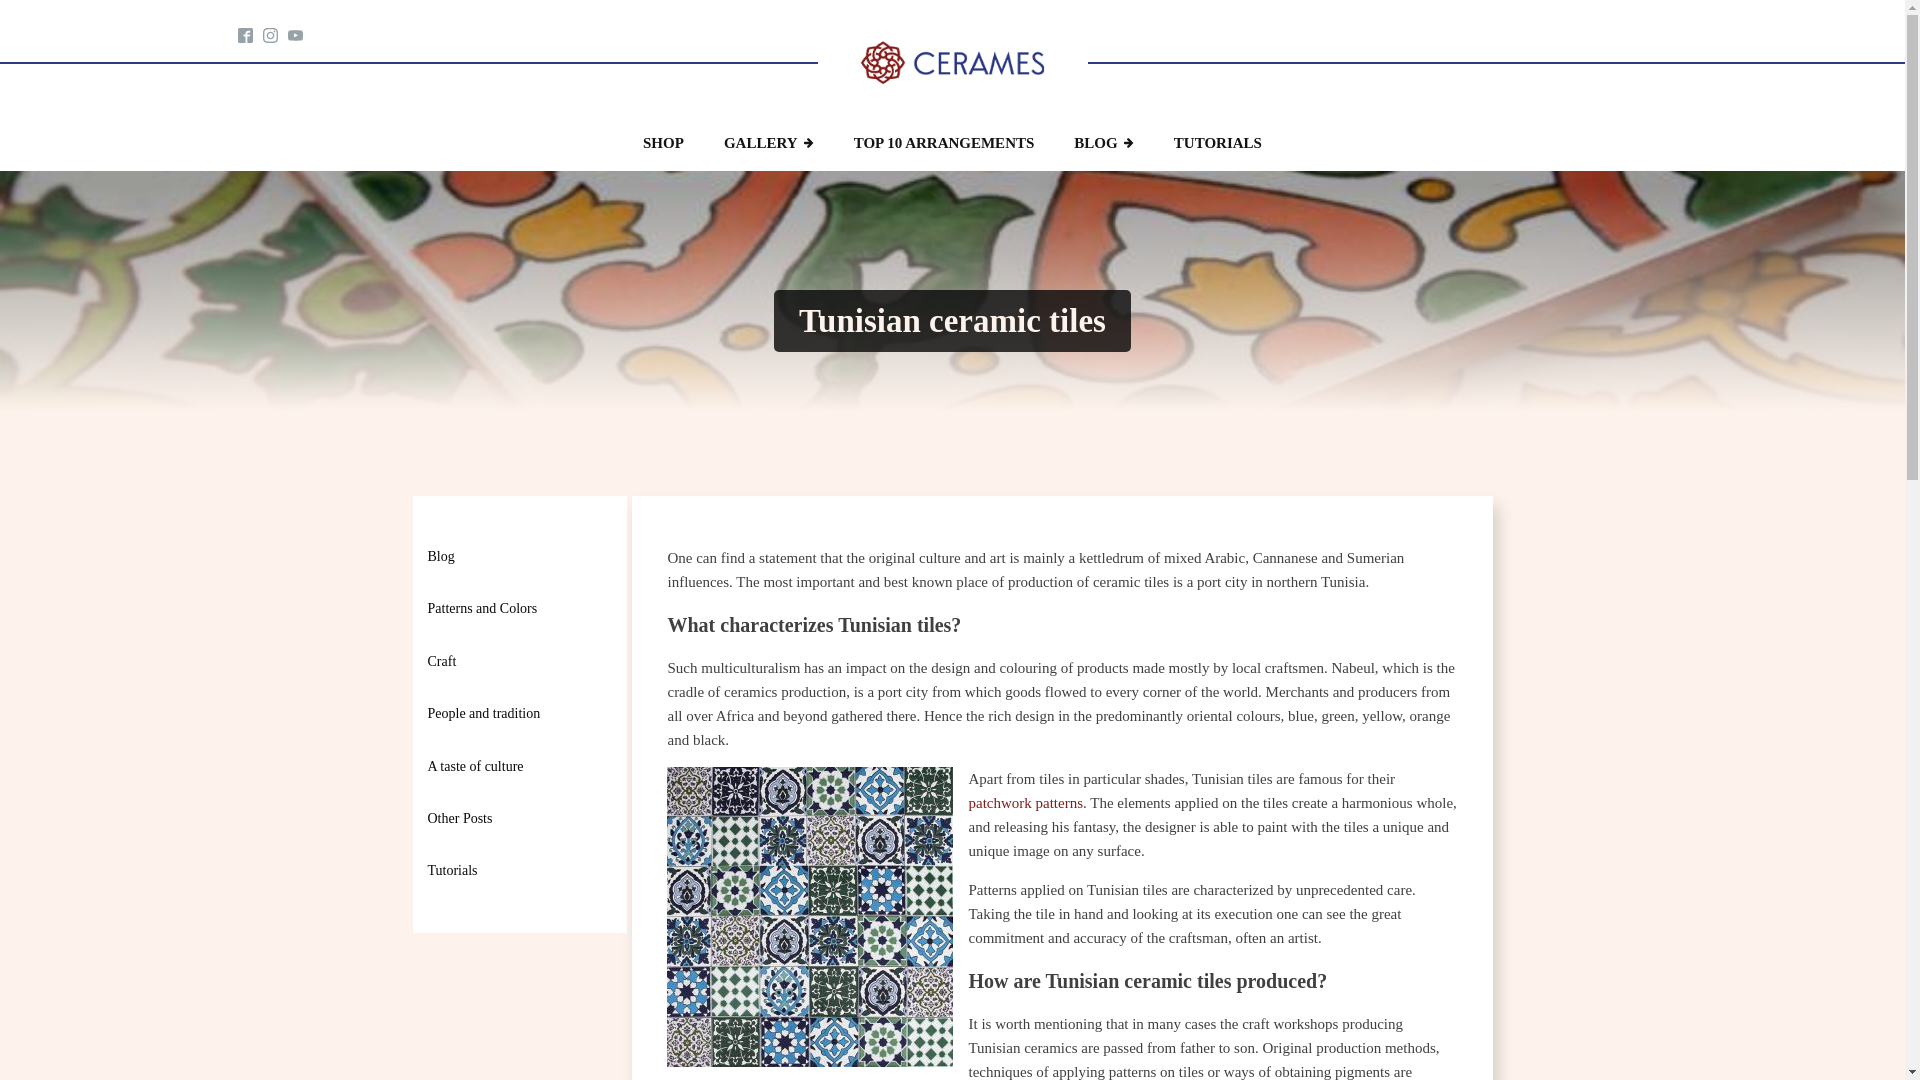 This screenshot has height=1080, width=1920. Describe the element at coordinates (768, 142) in the screenshot. I see `GALLERY` at that location.